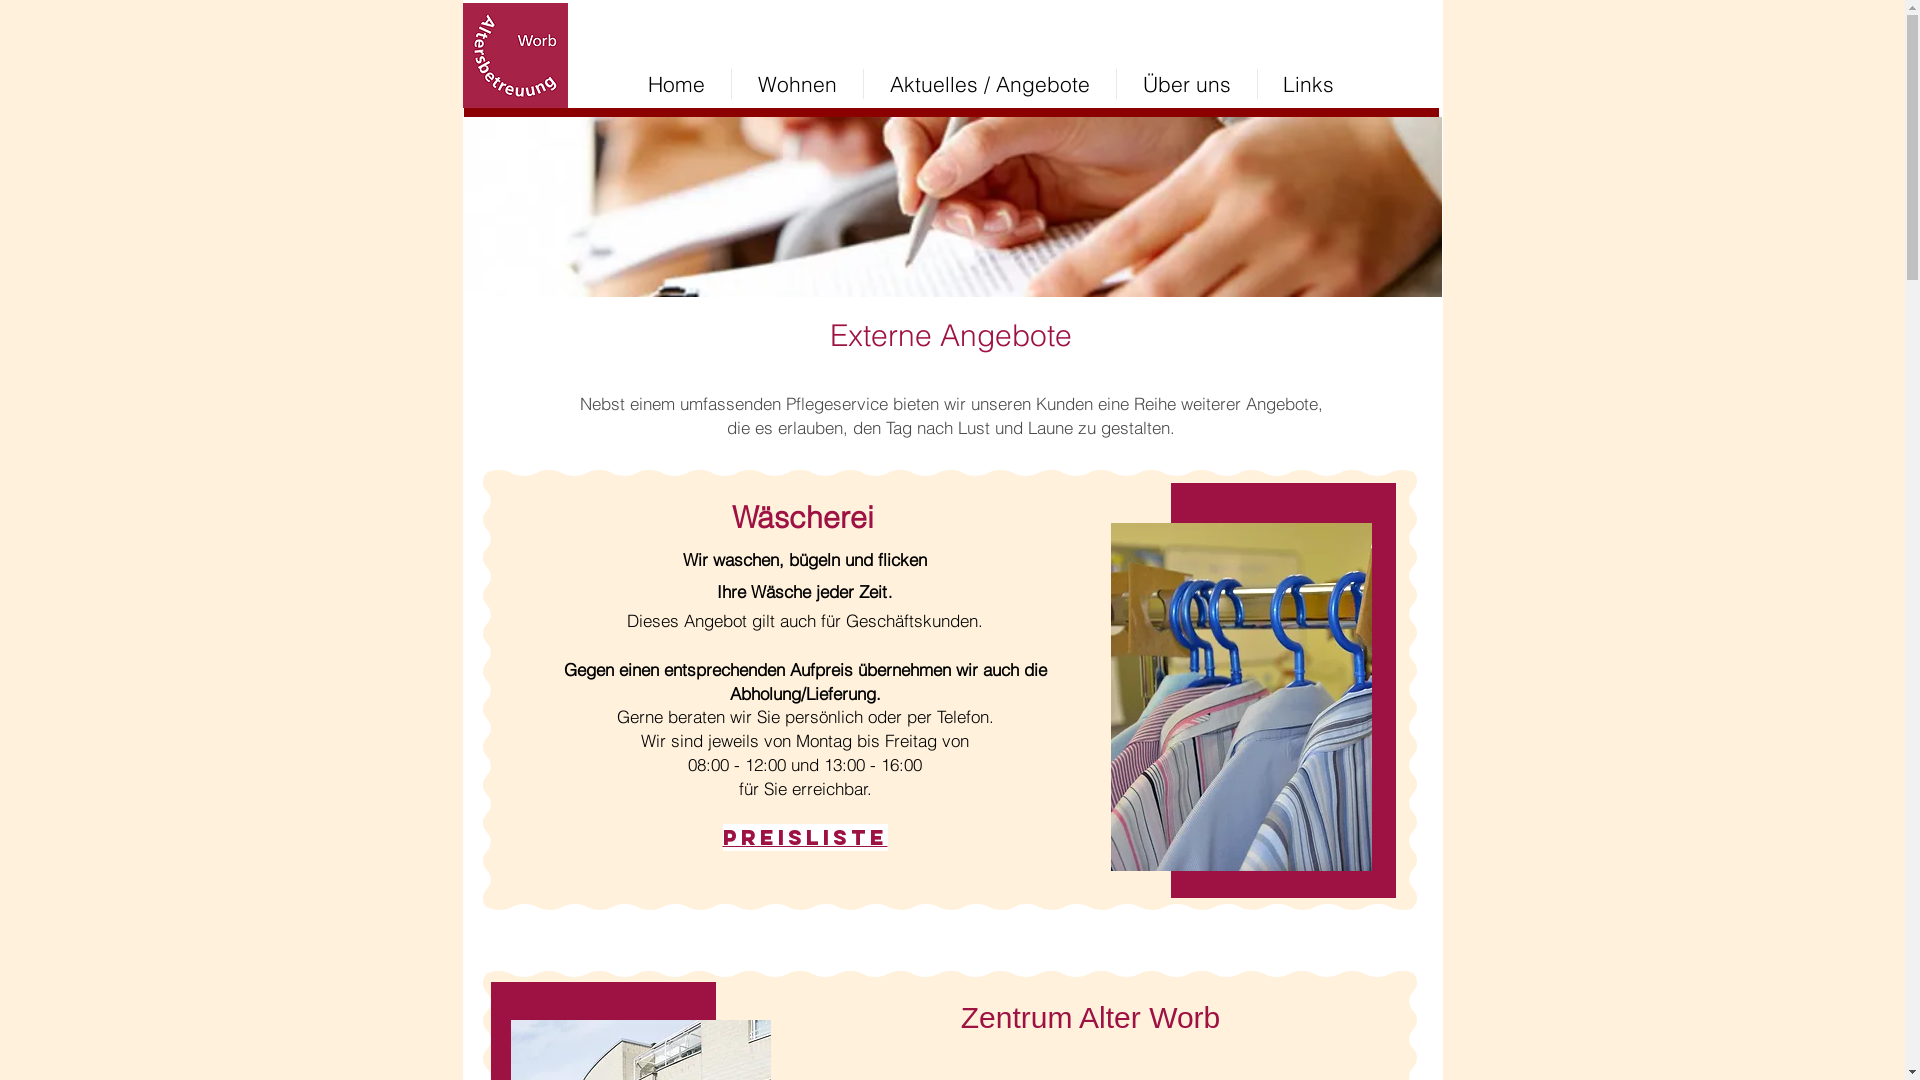  What do you see at coordinates (798, 84) in the screenshot?
I see `Wohnen` at bounding box center [798, 84].